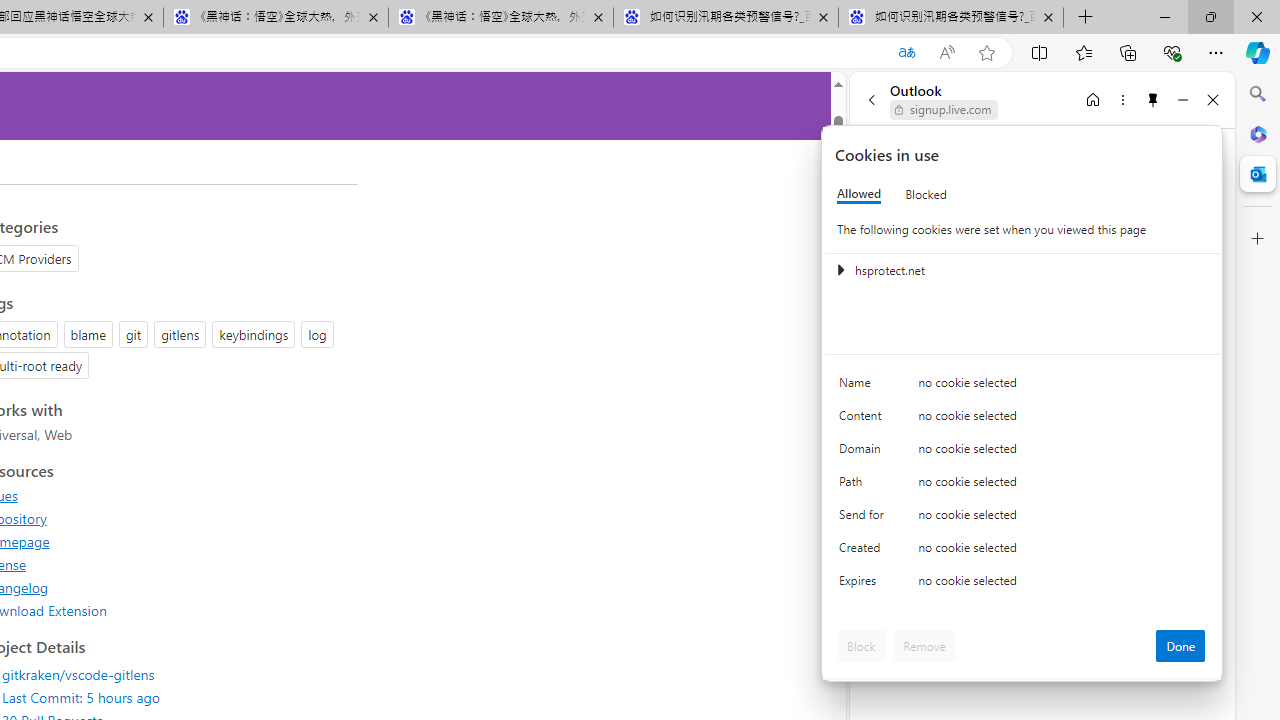 The width and height of the screenshot is (1280, 720). Describe the element at coordinates (864, 486) in the screenshot. I see `Path` at that location.